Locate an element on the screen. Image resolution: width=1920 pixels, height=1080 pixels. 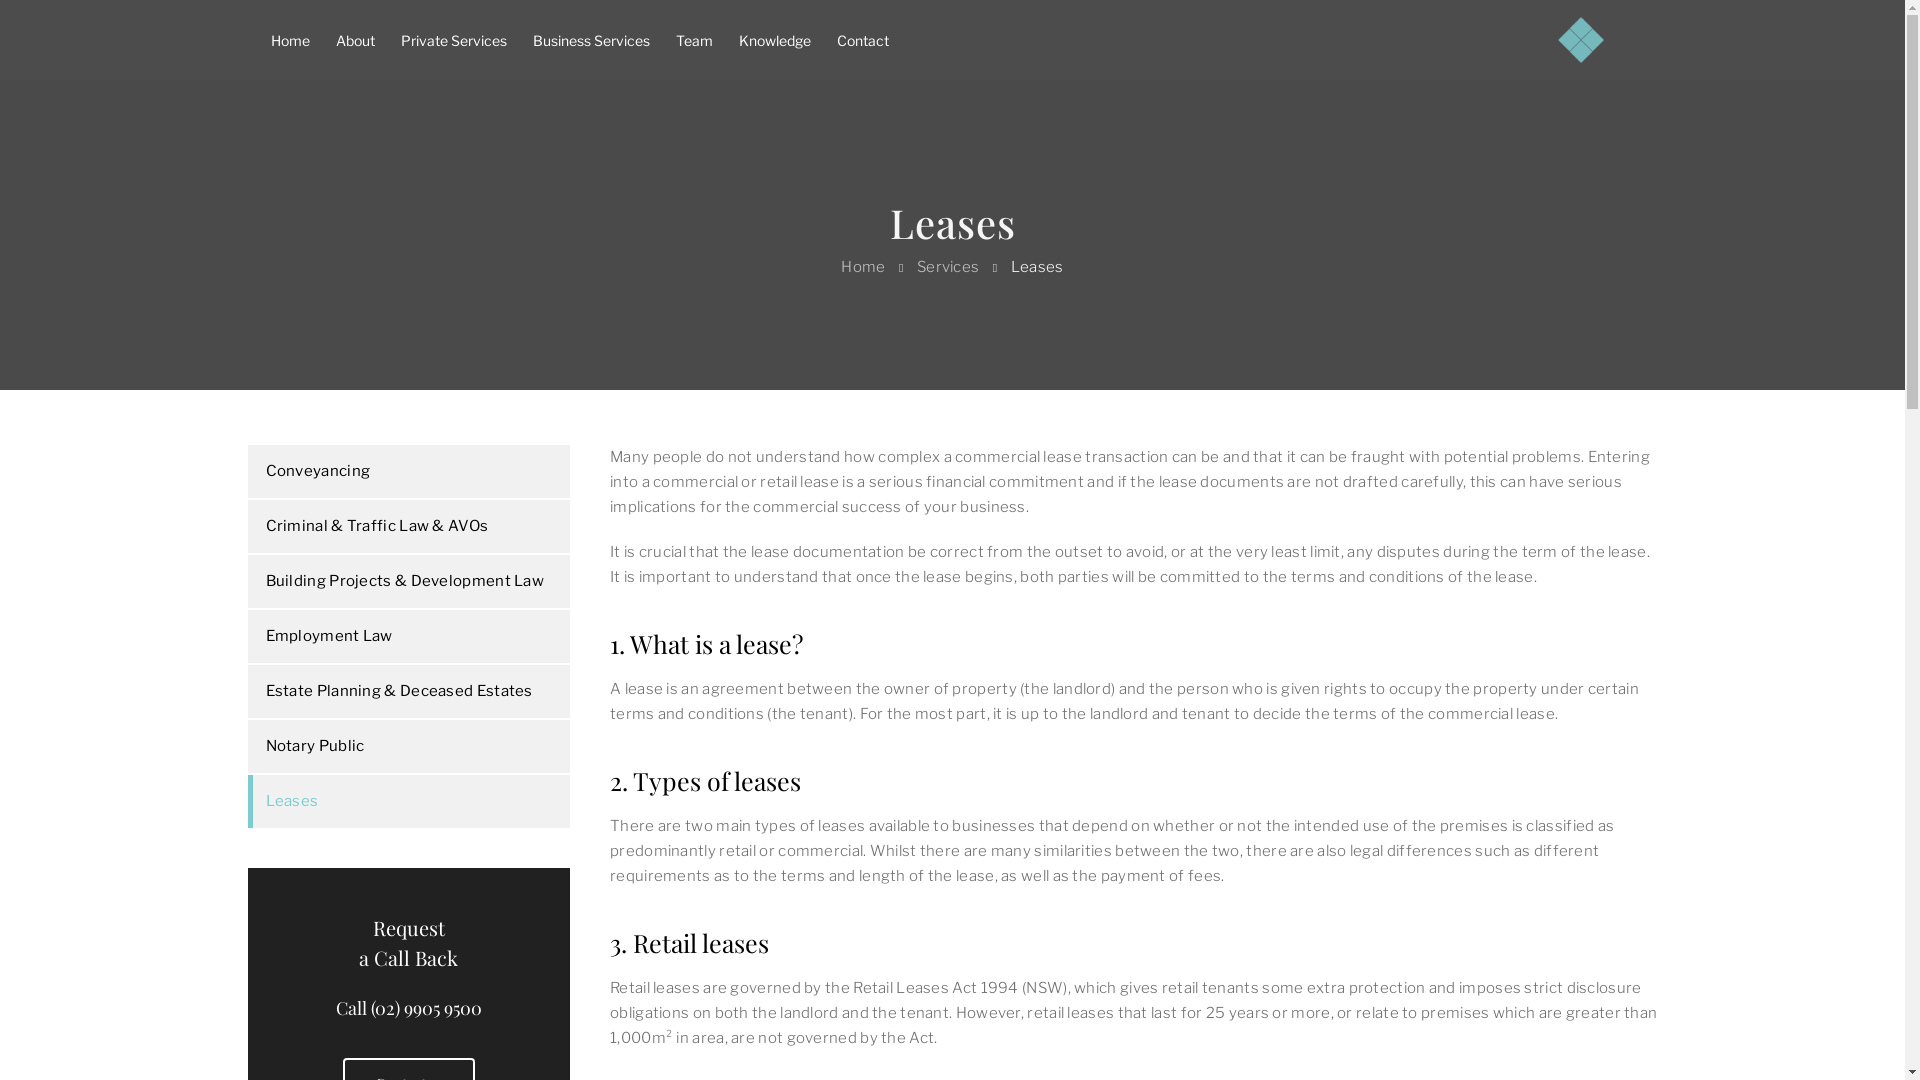
Estate Planning & Deceased Estates is located at coordinates (410, 692).